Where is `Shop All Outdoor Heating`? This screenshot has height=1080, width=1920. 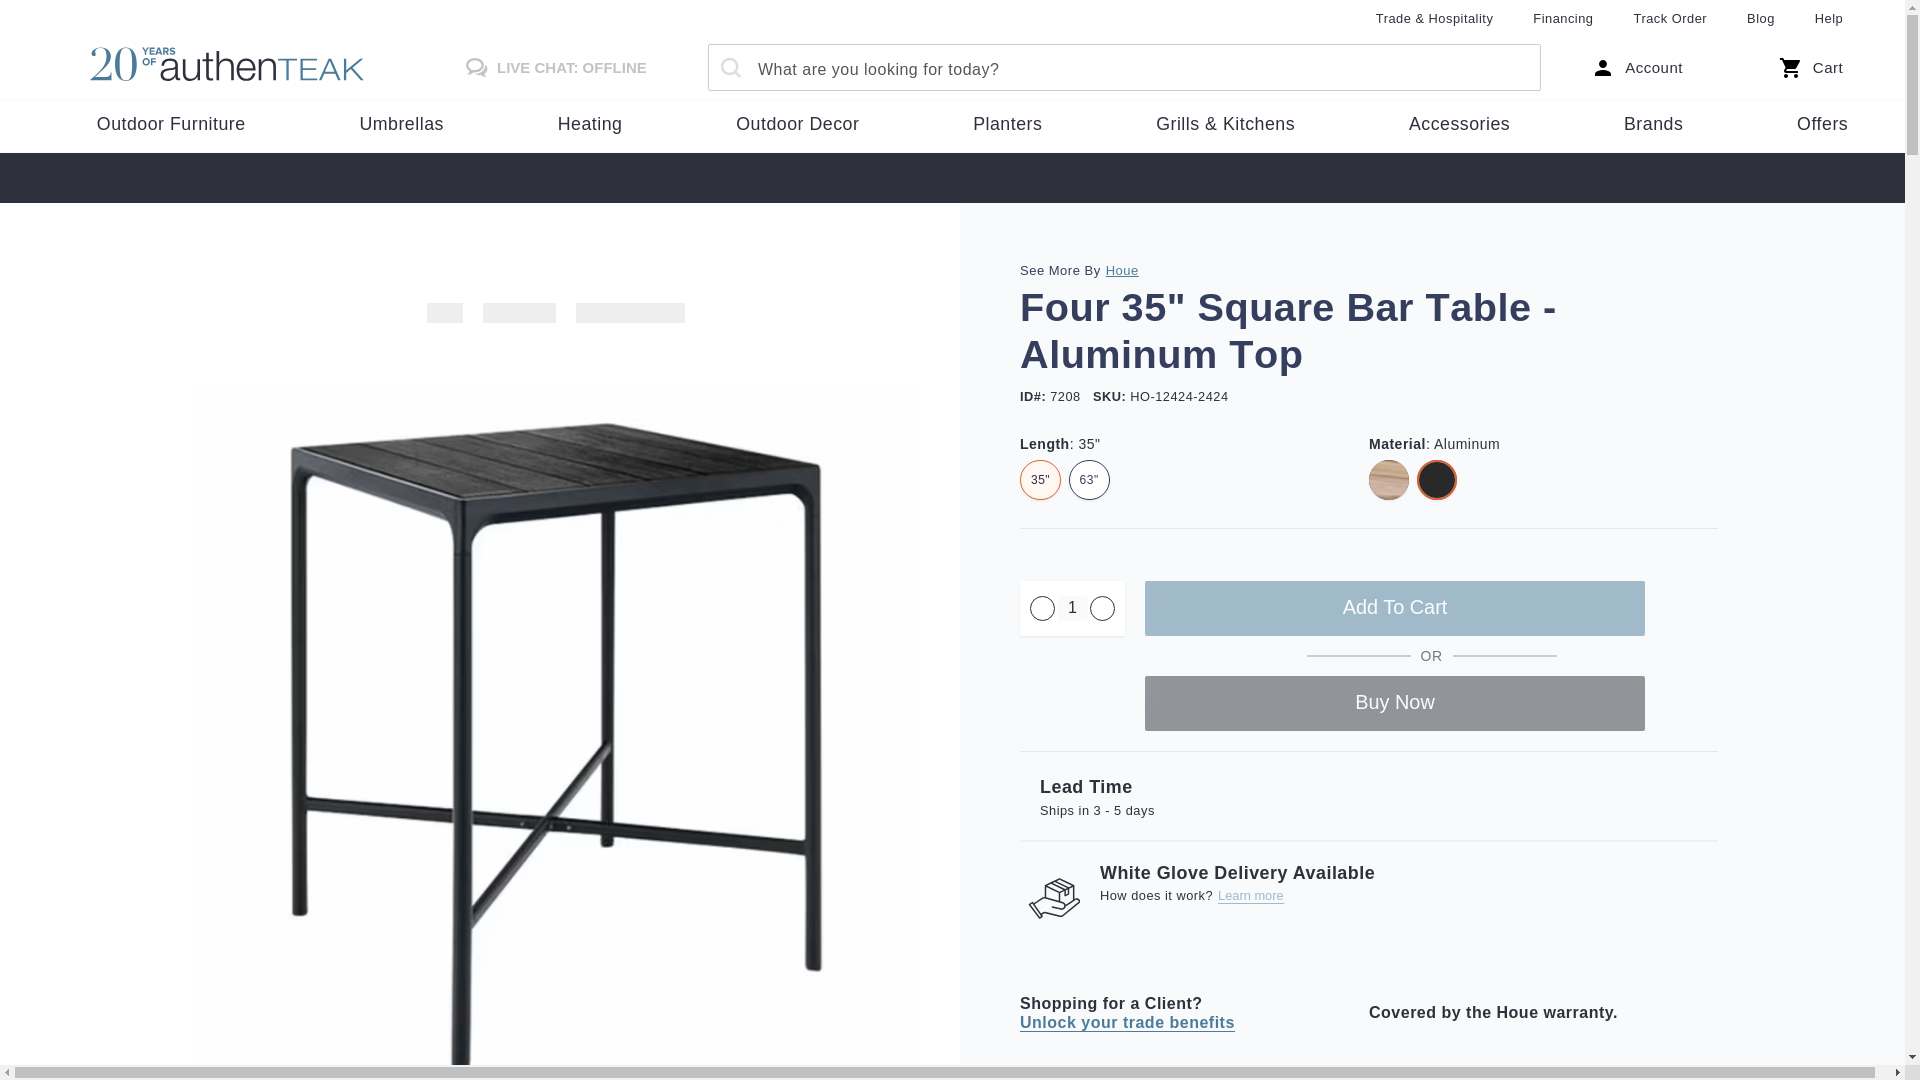 Shop All Outdoor Heating is located at coordinates (590, 125).